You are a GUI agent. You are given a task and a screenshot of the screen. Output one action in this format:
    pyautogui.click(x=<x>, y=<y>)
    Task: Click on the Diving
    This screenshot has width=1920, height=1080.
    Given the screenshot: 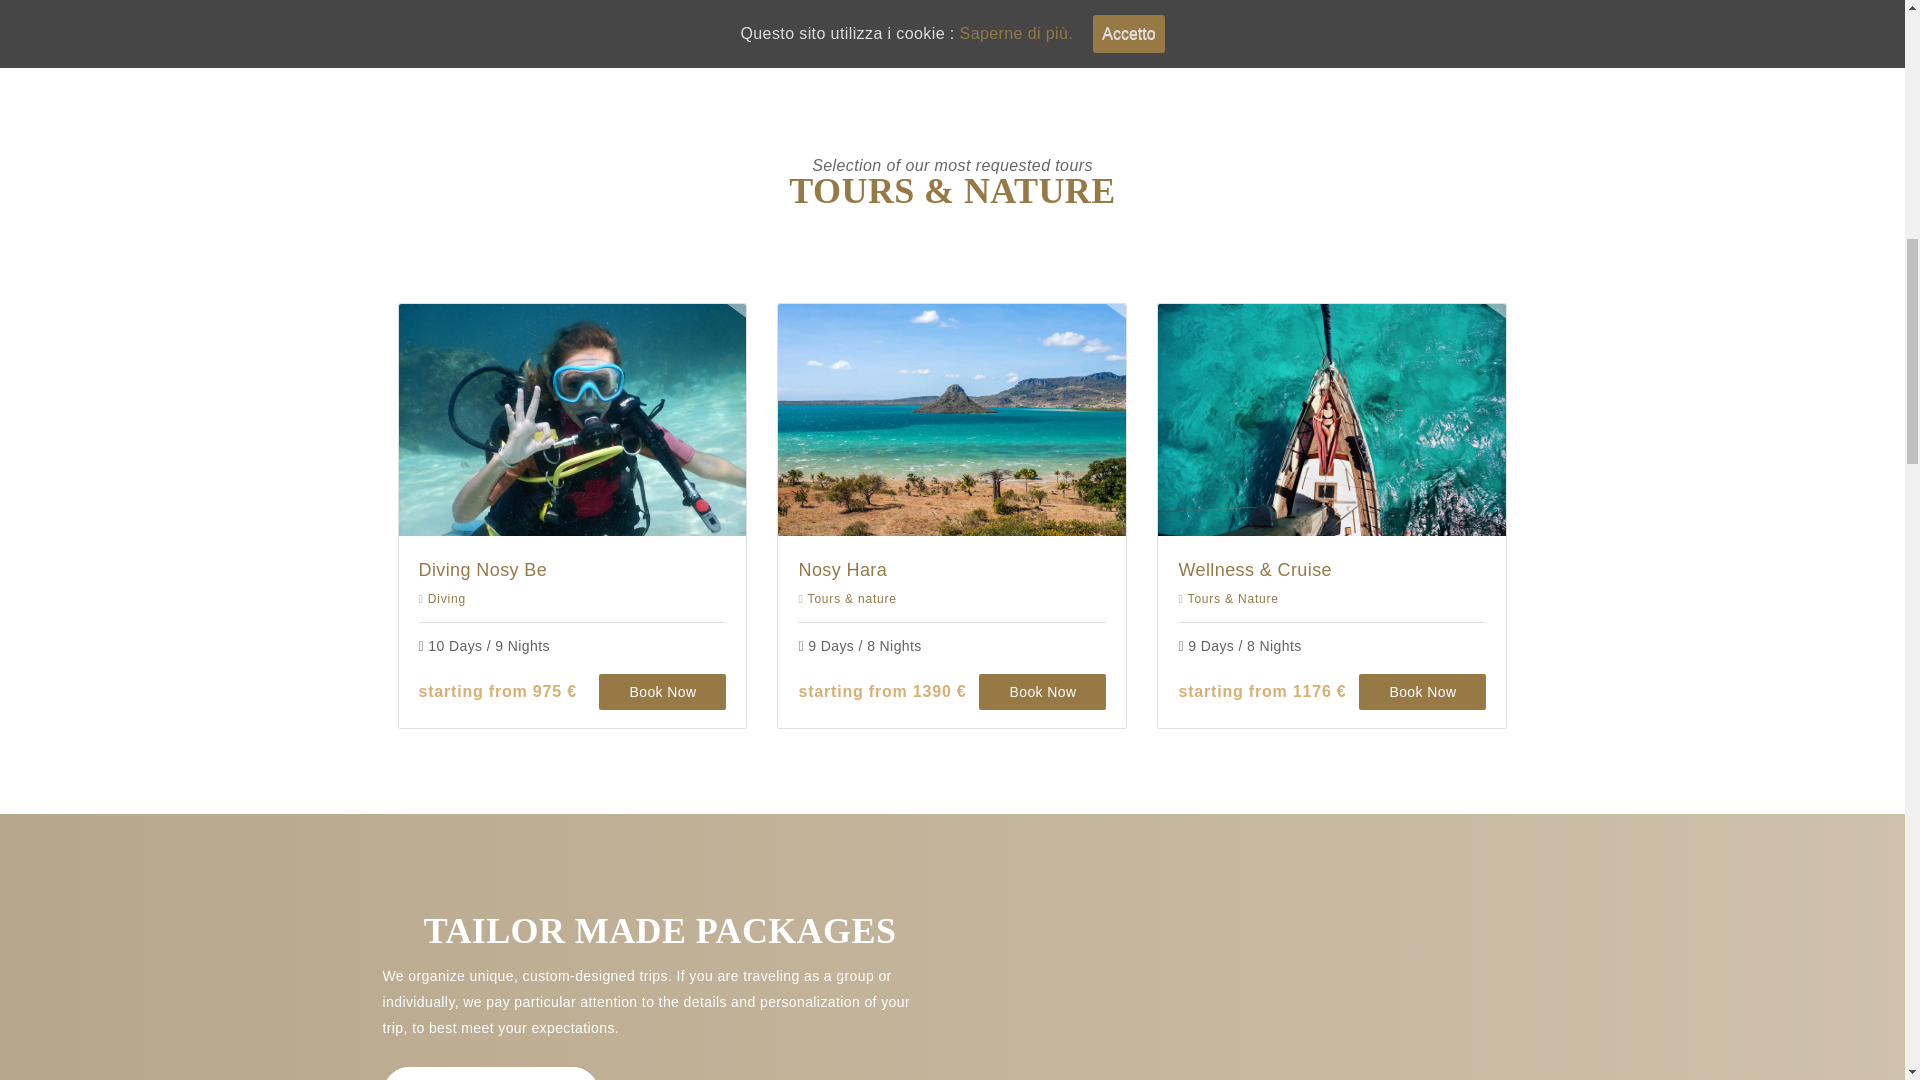 What is the action you would take?
    pyautogui.click(x=447, y=598)
    